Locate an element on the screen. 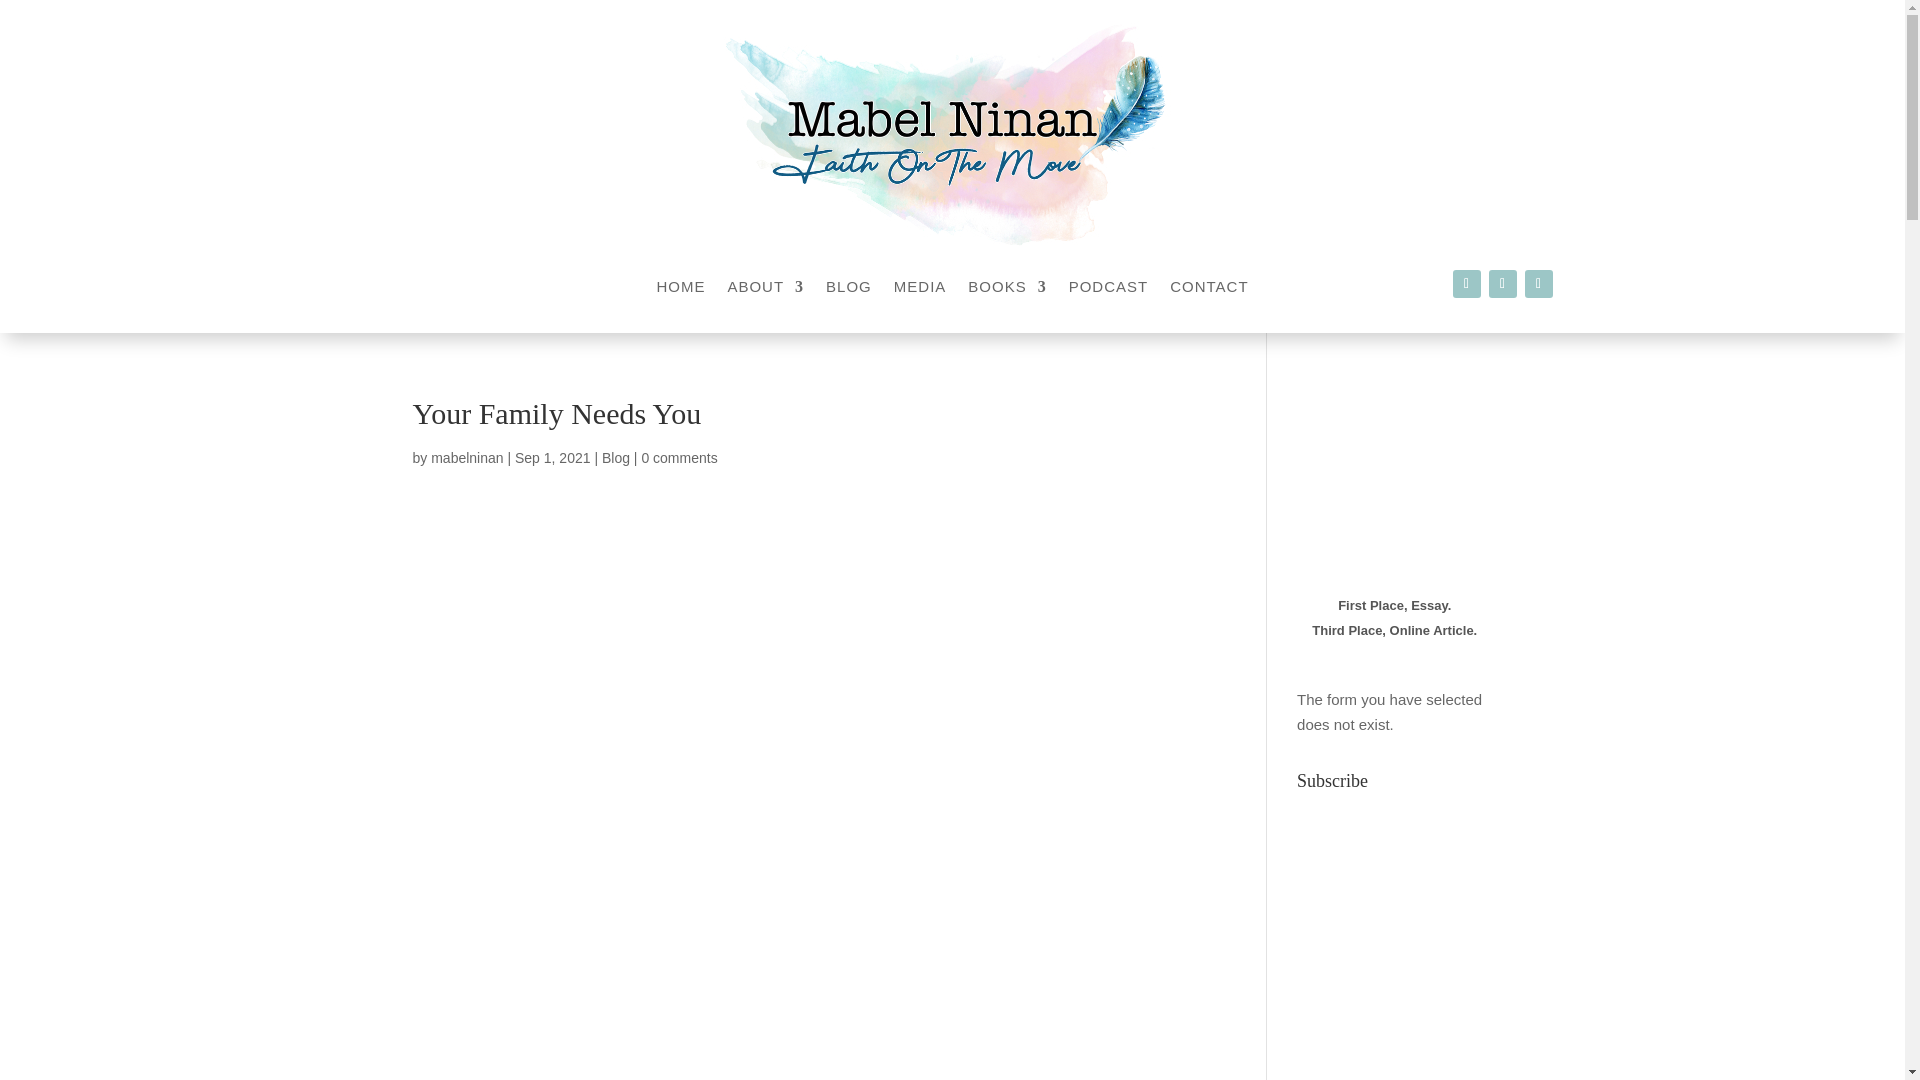 The width and height of the screenshot is (1920, 1080). Follow on Youtube is located at coordinates (1538, 284).